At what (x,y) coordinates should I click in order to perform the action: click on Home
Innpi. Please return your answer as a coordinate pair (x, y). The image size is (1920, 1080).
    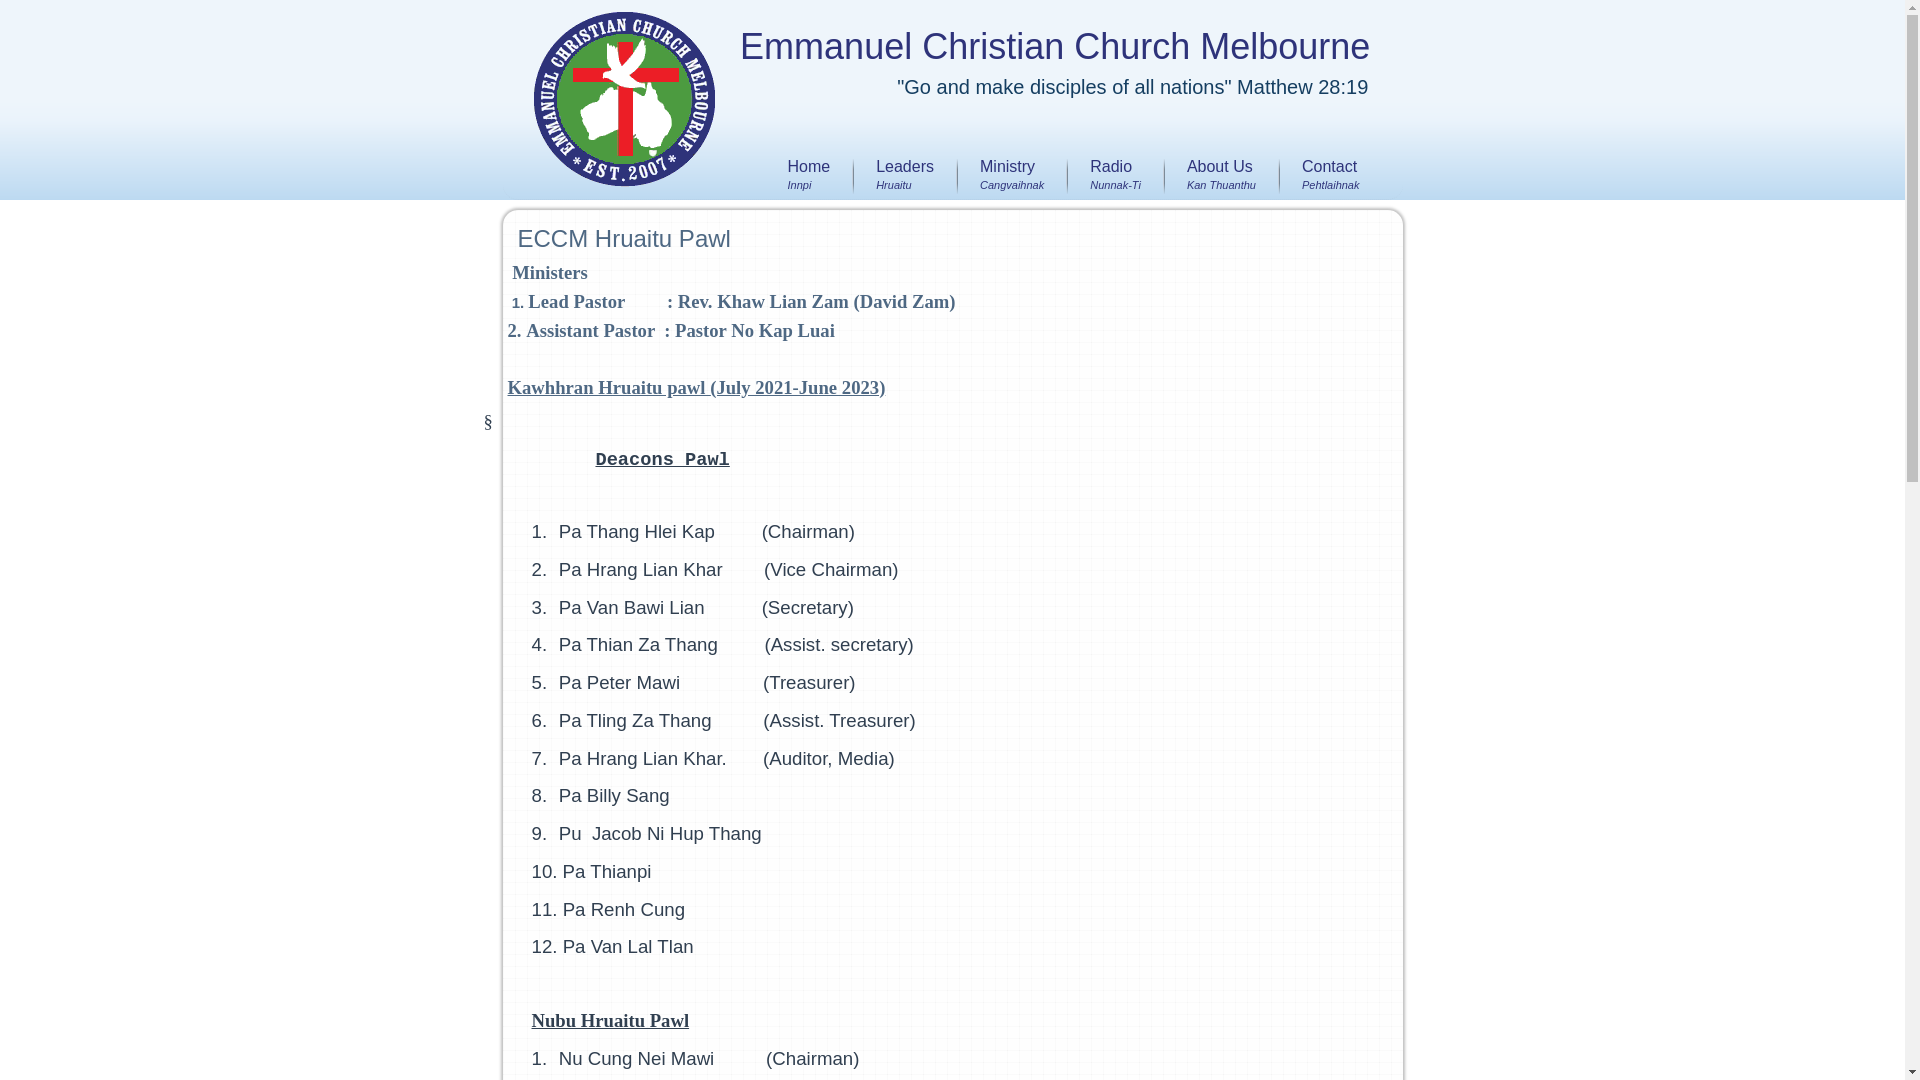
    Looking at the image, I should click on (808, 176).